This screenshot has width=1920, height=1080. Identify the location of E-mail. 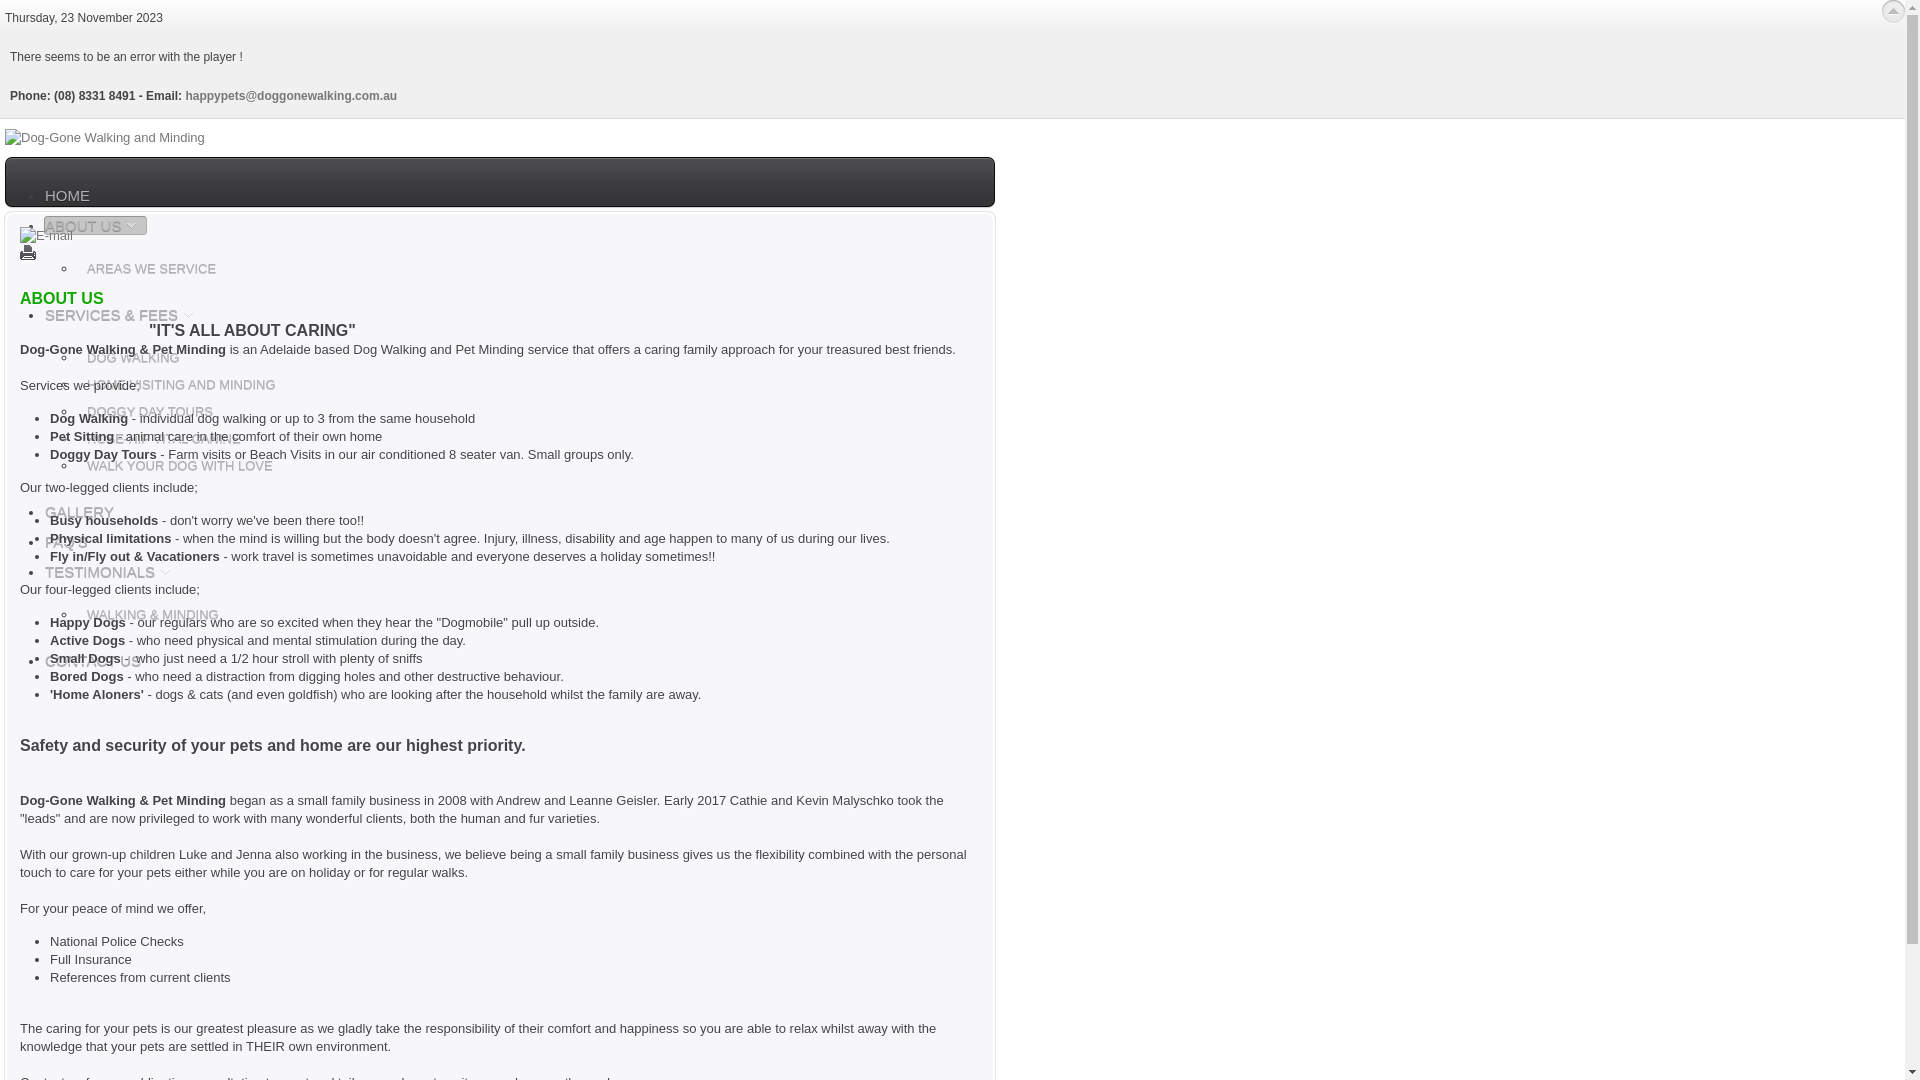
(46, 236).